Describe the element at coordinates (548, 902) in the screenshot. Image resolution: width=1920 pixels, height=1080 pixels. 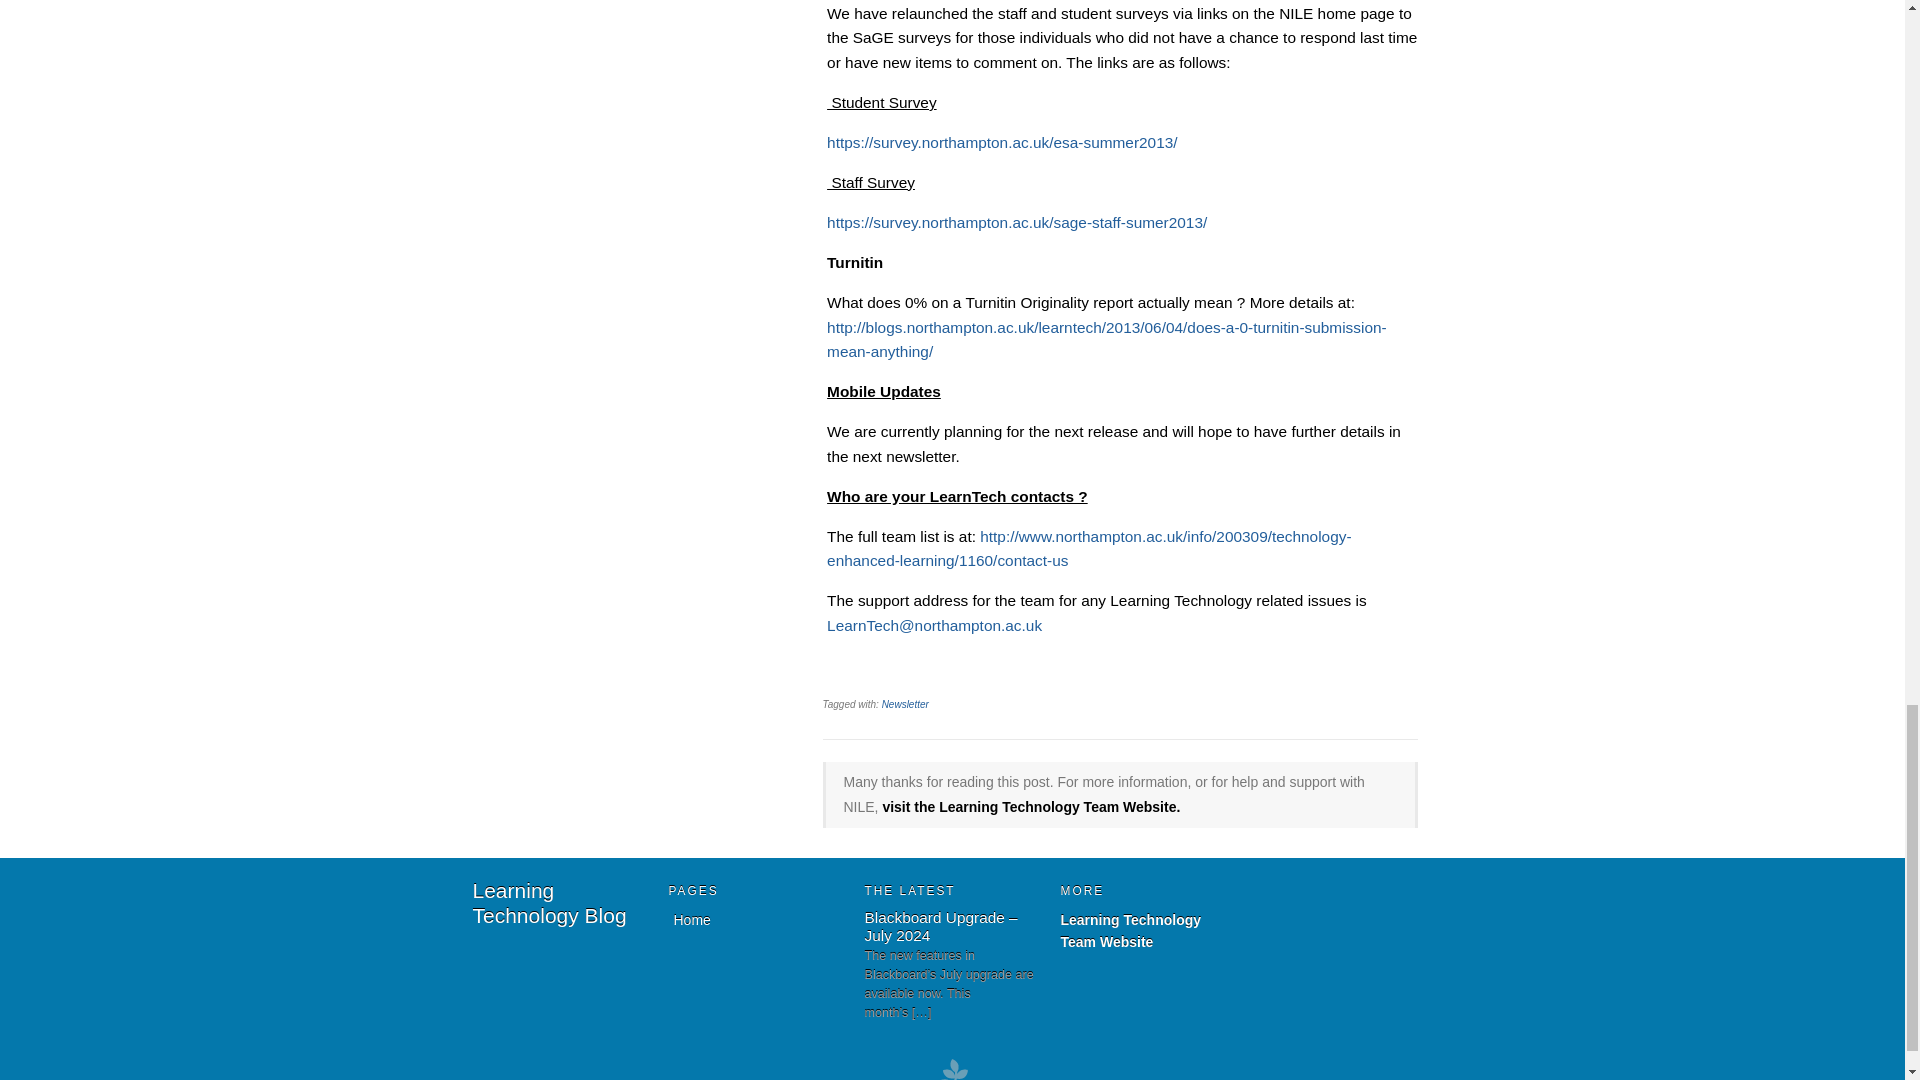
I see `Home` at that location.